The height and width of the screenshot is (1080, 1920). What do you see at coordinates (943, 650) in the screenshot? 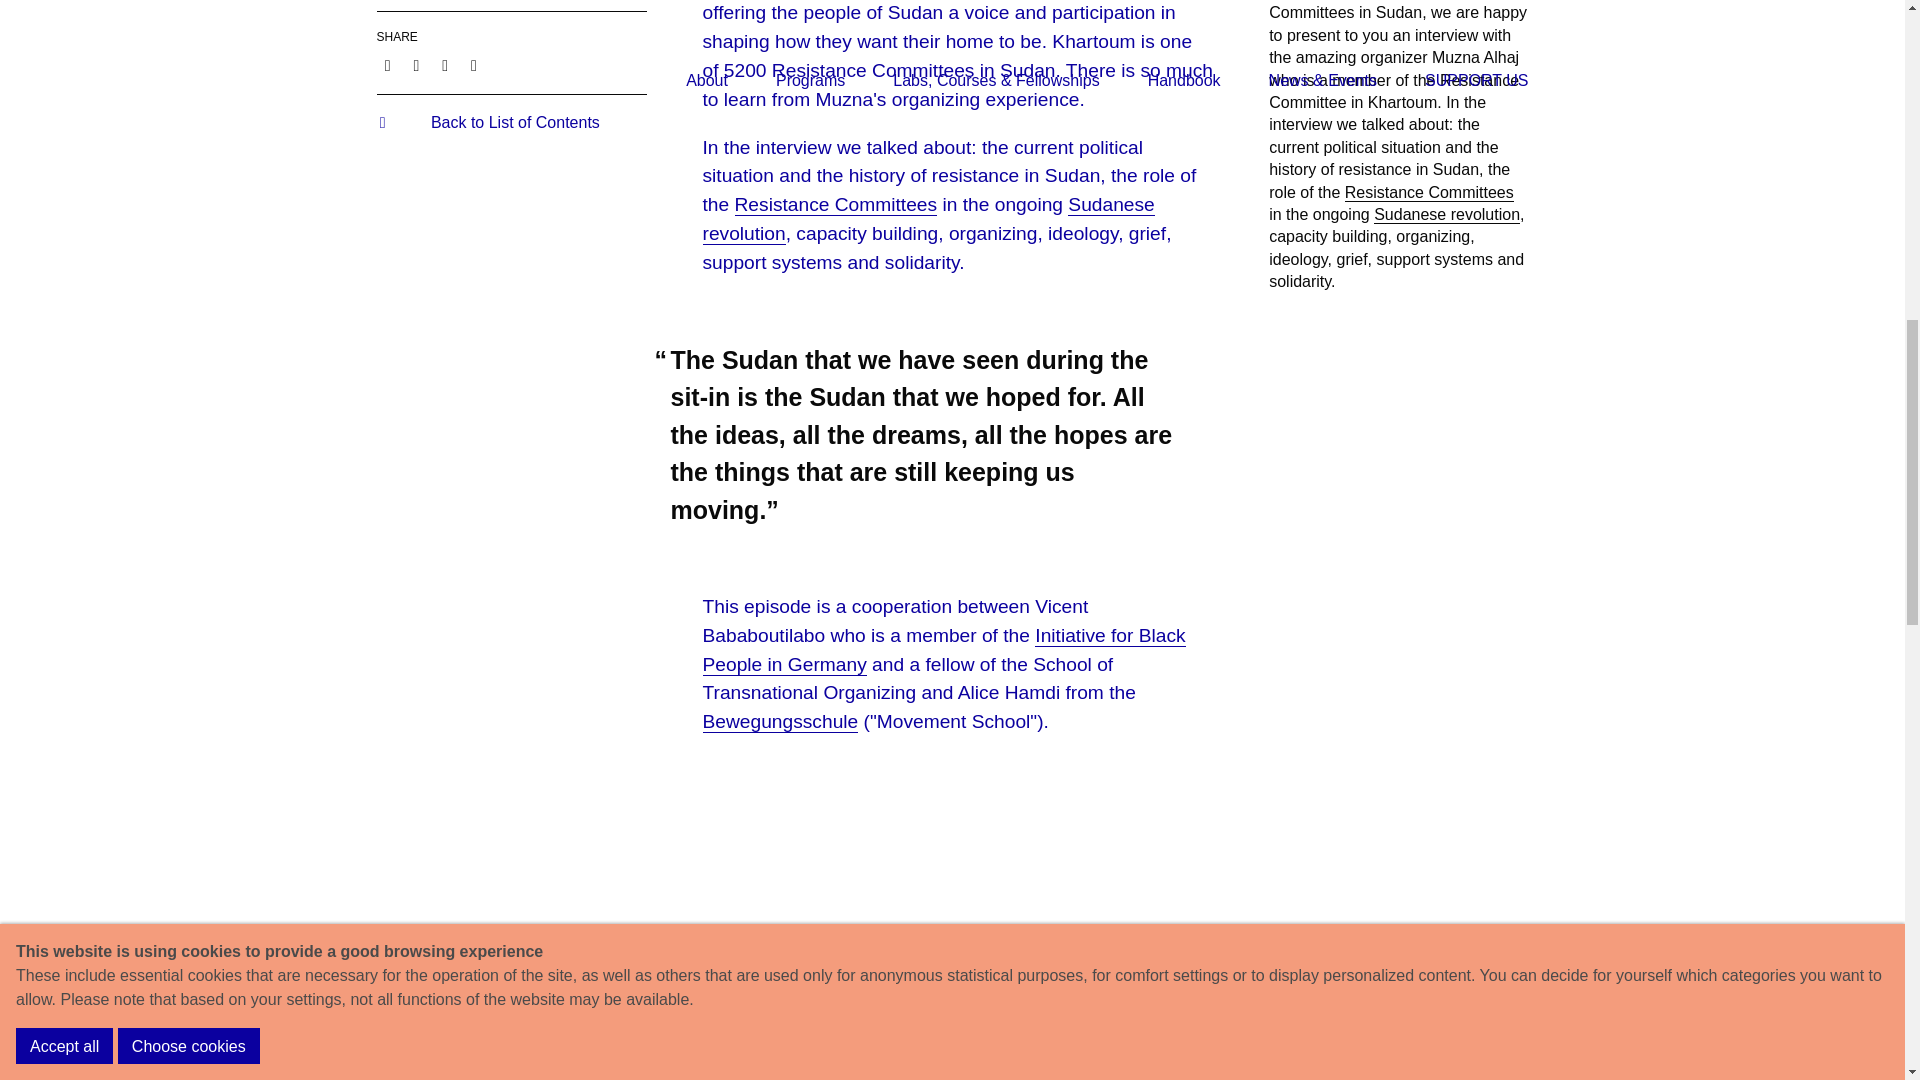
I see `Initiative for Black People in Germany` at bounding box center [943, 650].